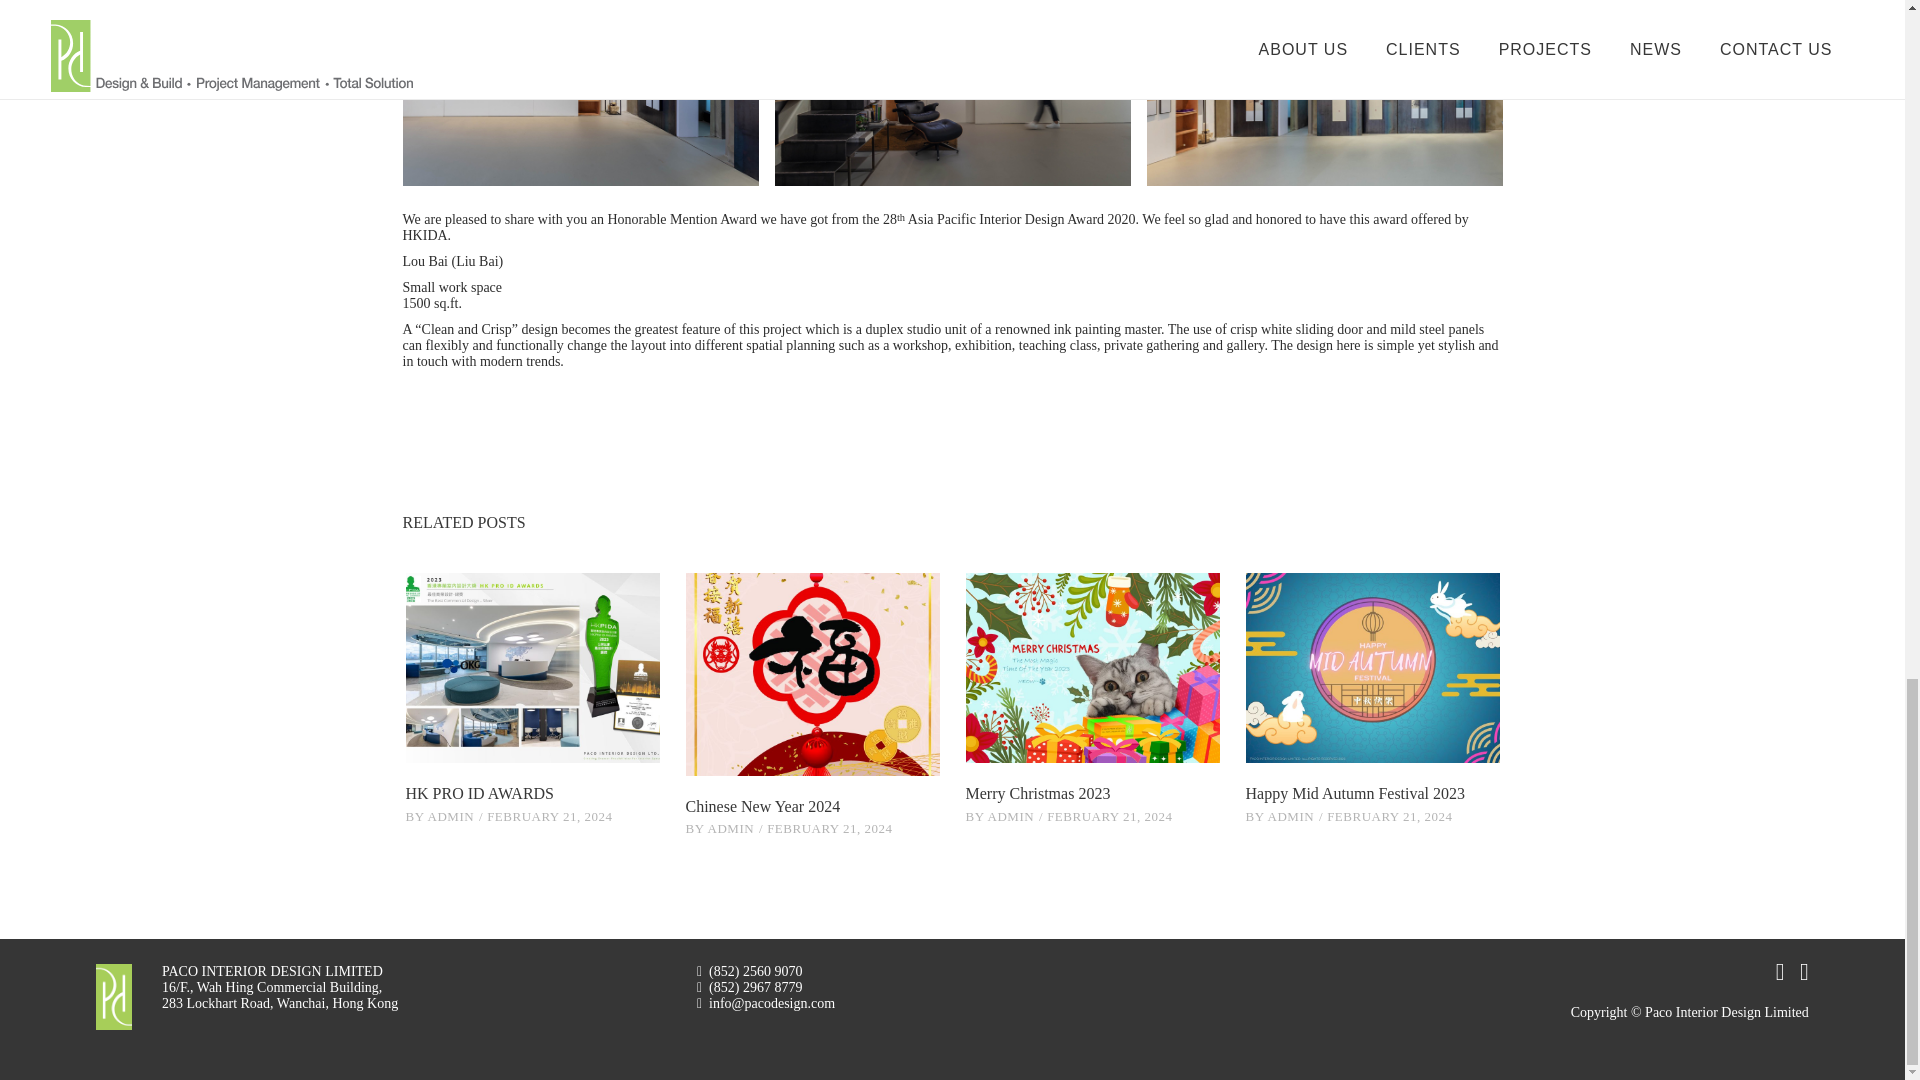  What do you see at coordinates (532, 668) in the screenshot?
I see `HK PRO ID AWARDS` at bounding box center [532, 668].